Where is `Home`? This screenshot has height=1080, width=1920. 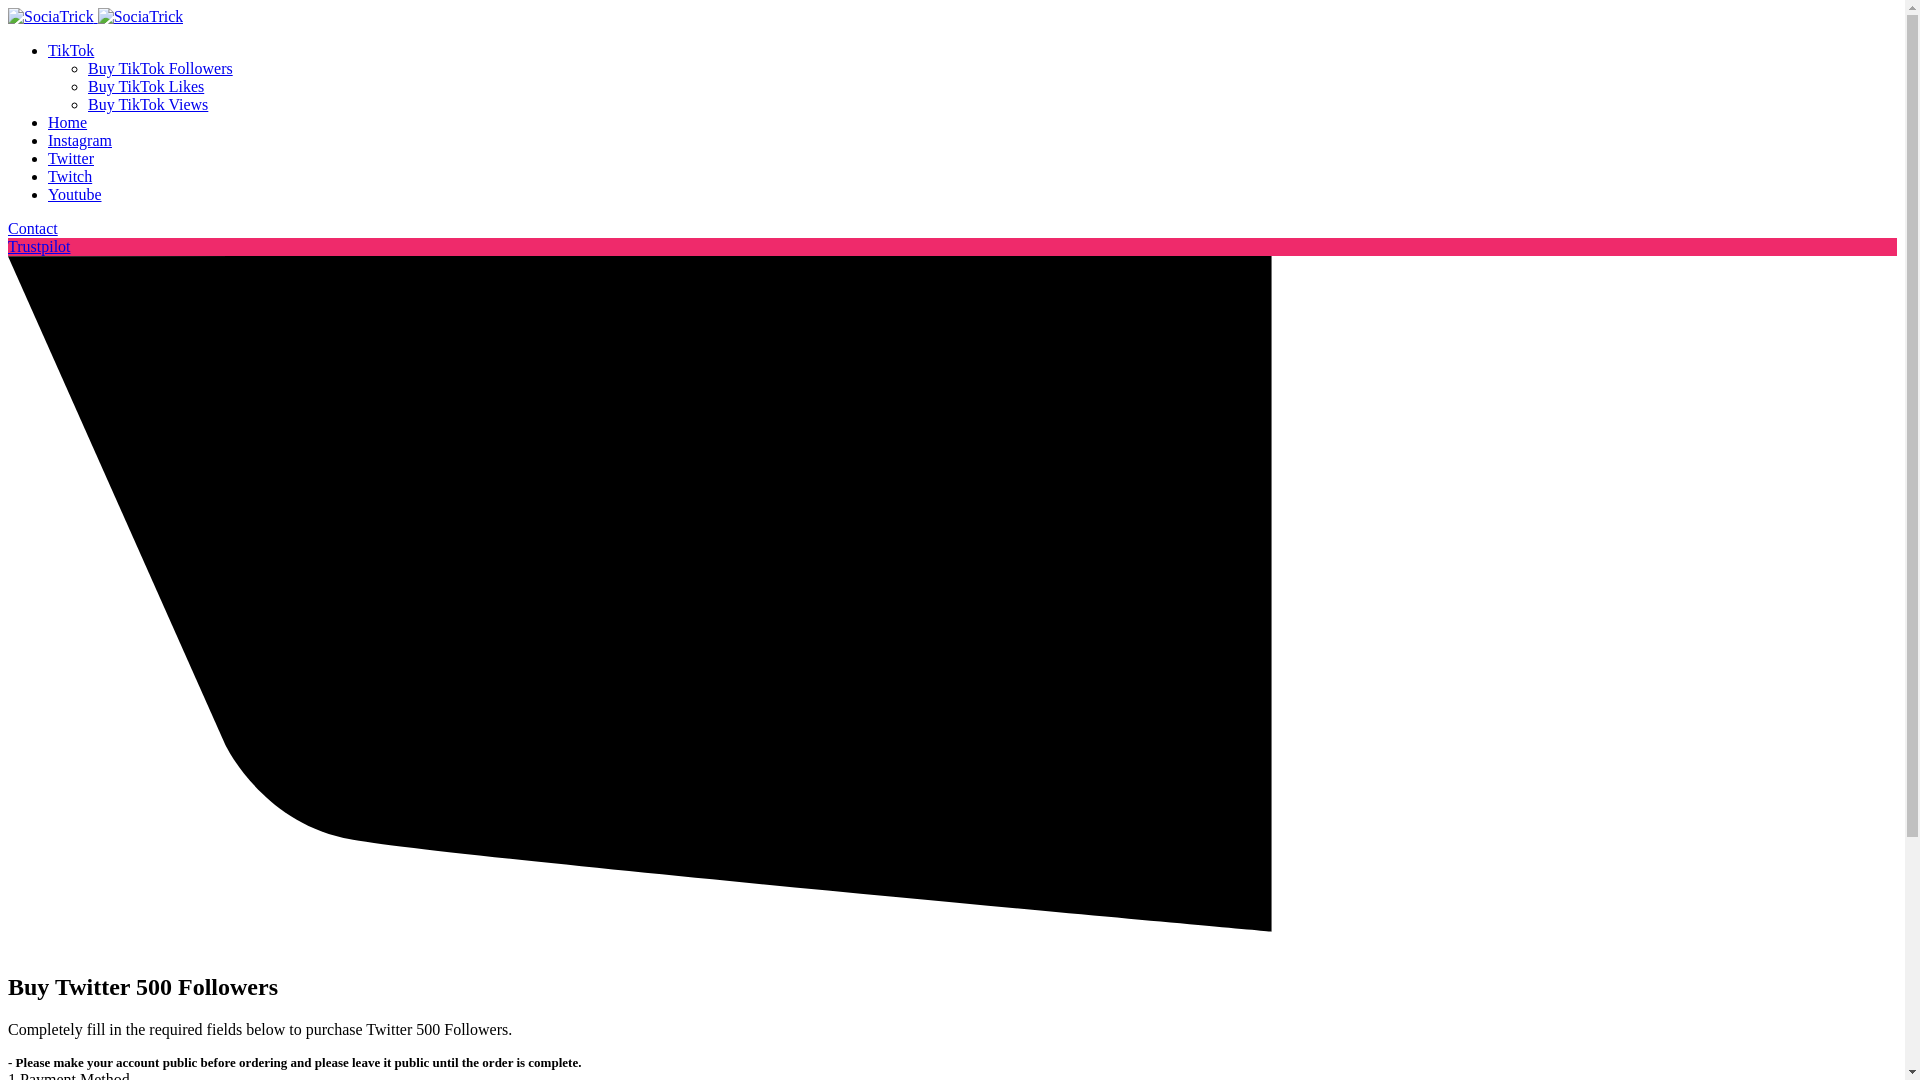
Home is located at coordinates (67, 122).